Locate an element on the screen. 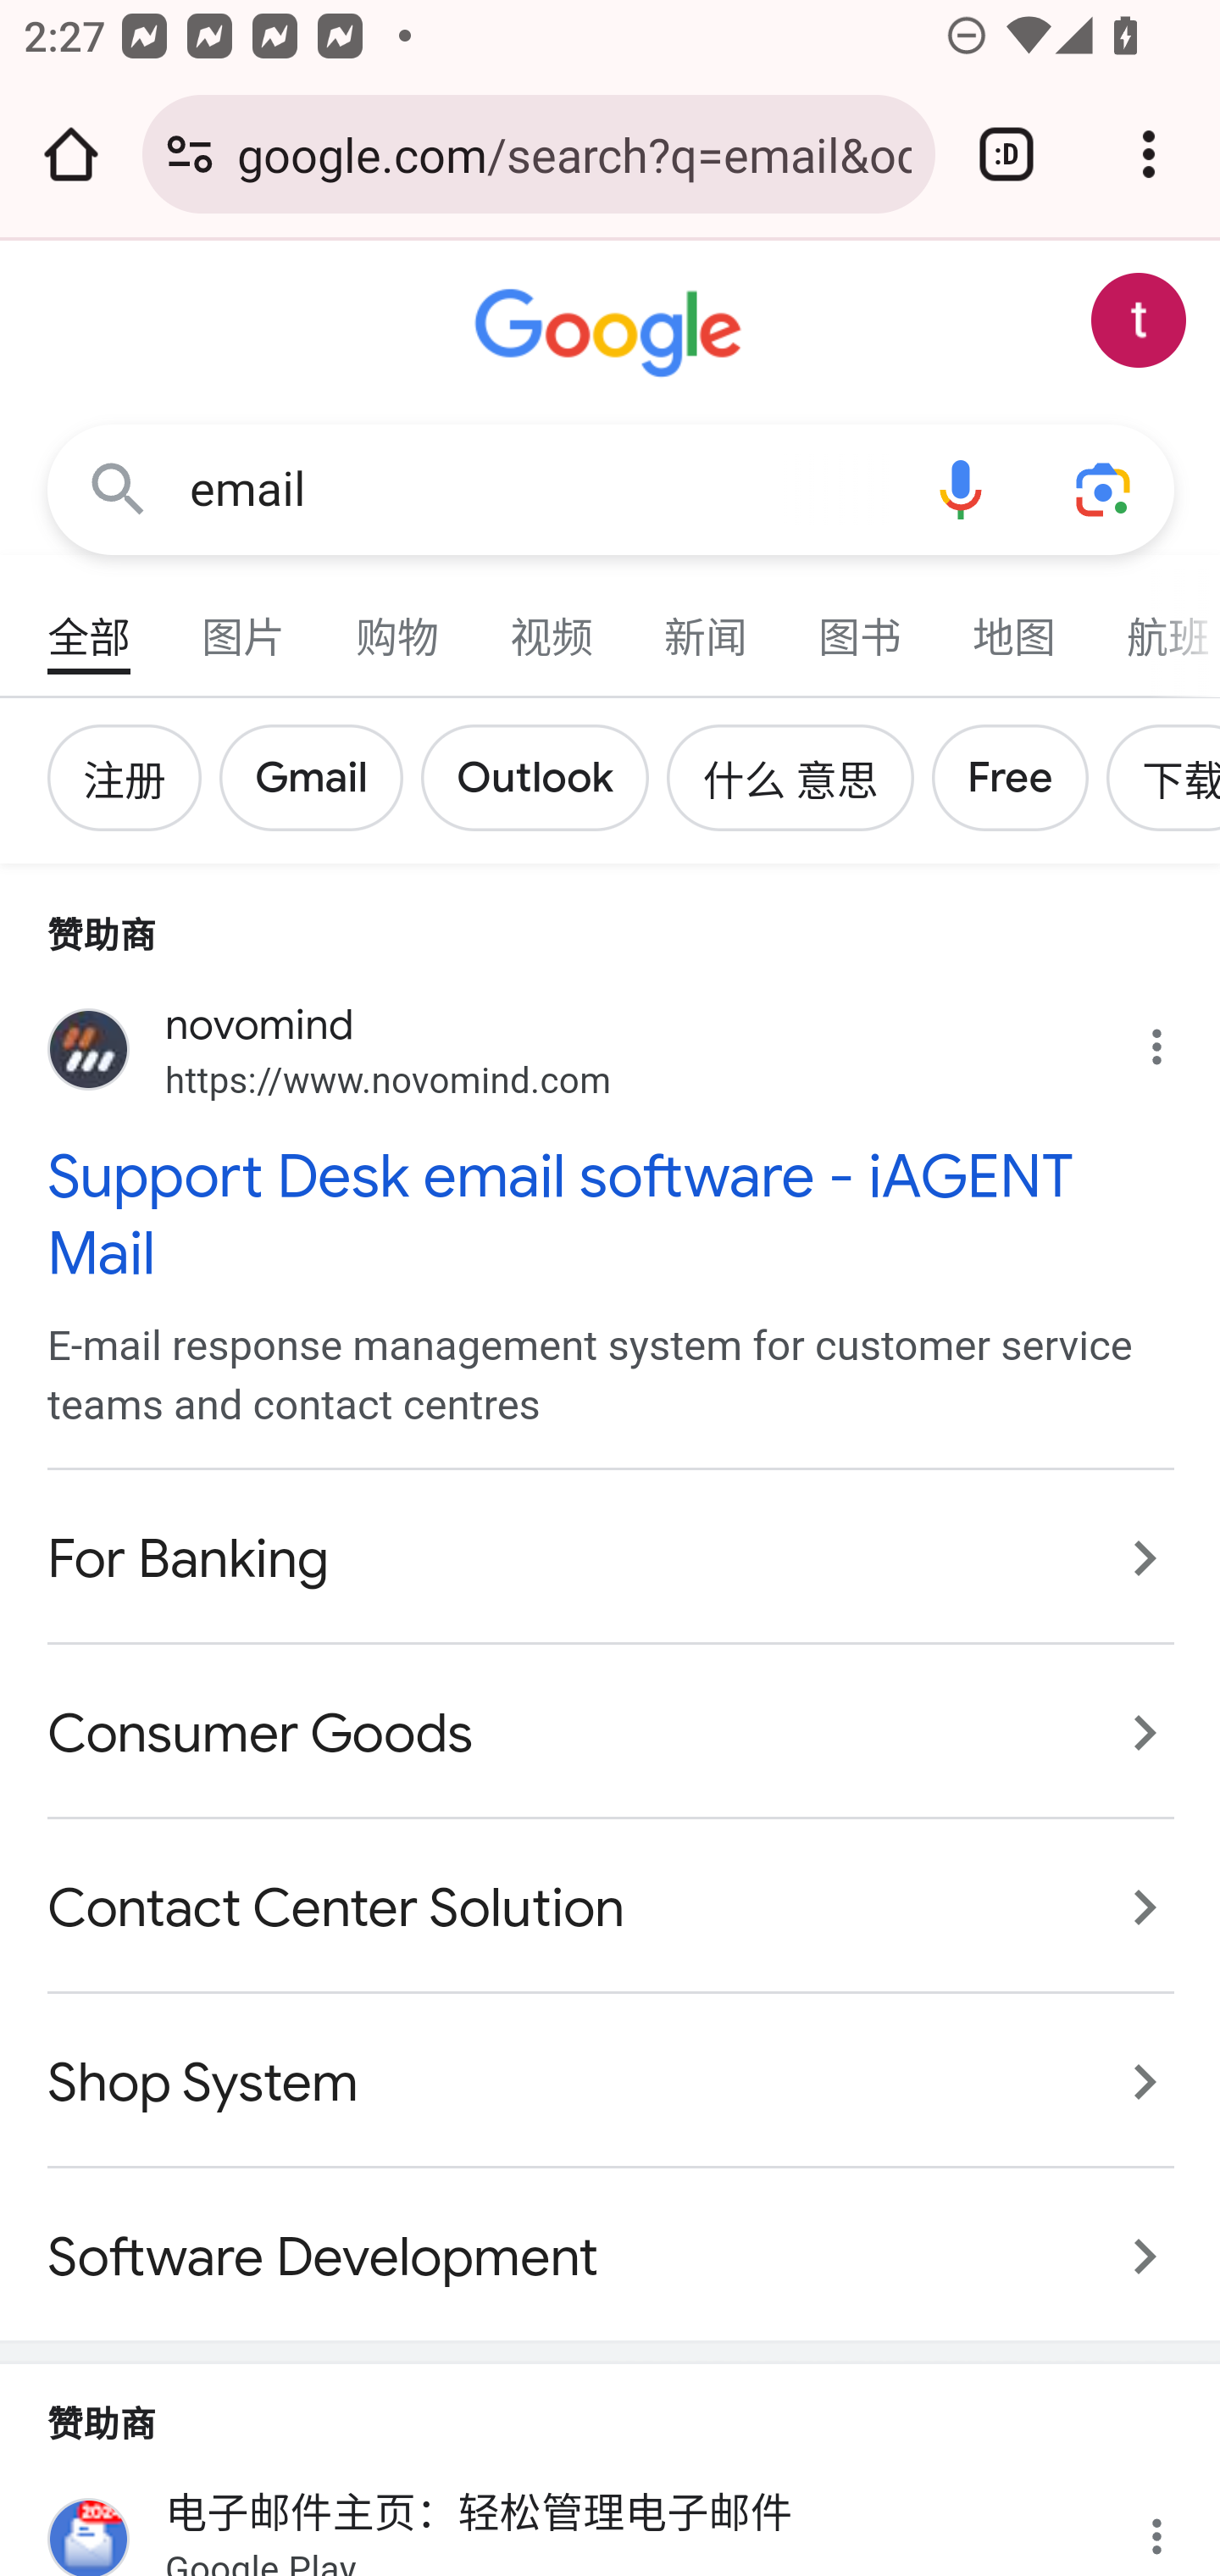  添加“Outlook” Outlook is located at coordinates (545, 778).